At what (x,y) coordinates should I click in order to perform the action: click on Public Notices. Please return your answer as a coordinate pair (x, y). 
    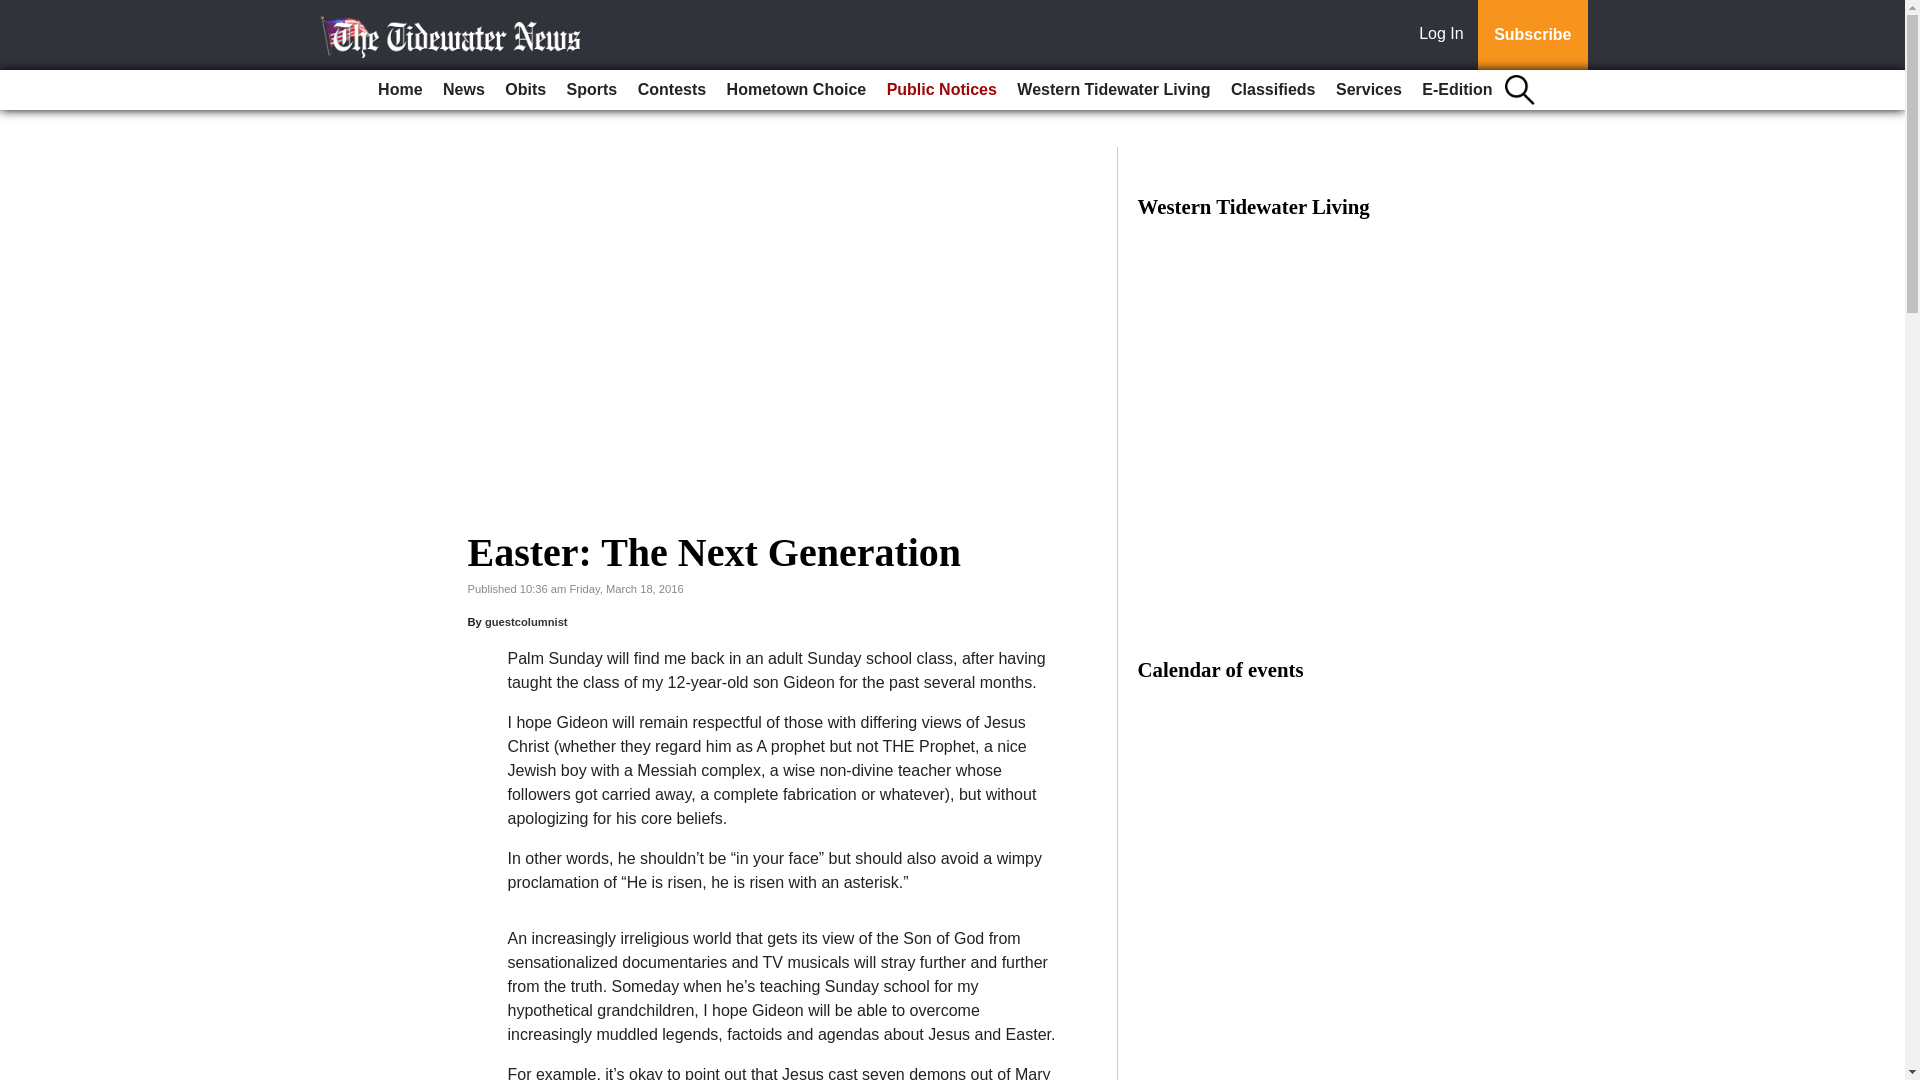
    Looking at the image, I should click on (942, 90).